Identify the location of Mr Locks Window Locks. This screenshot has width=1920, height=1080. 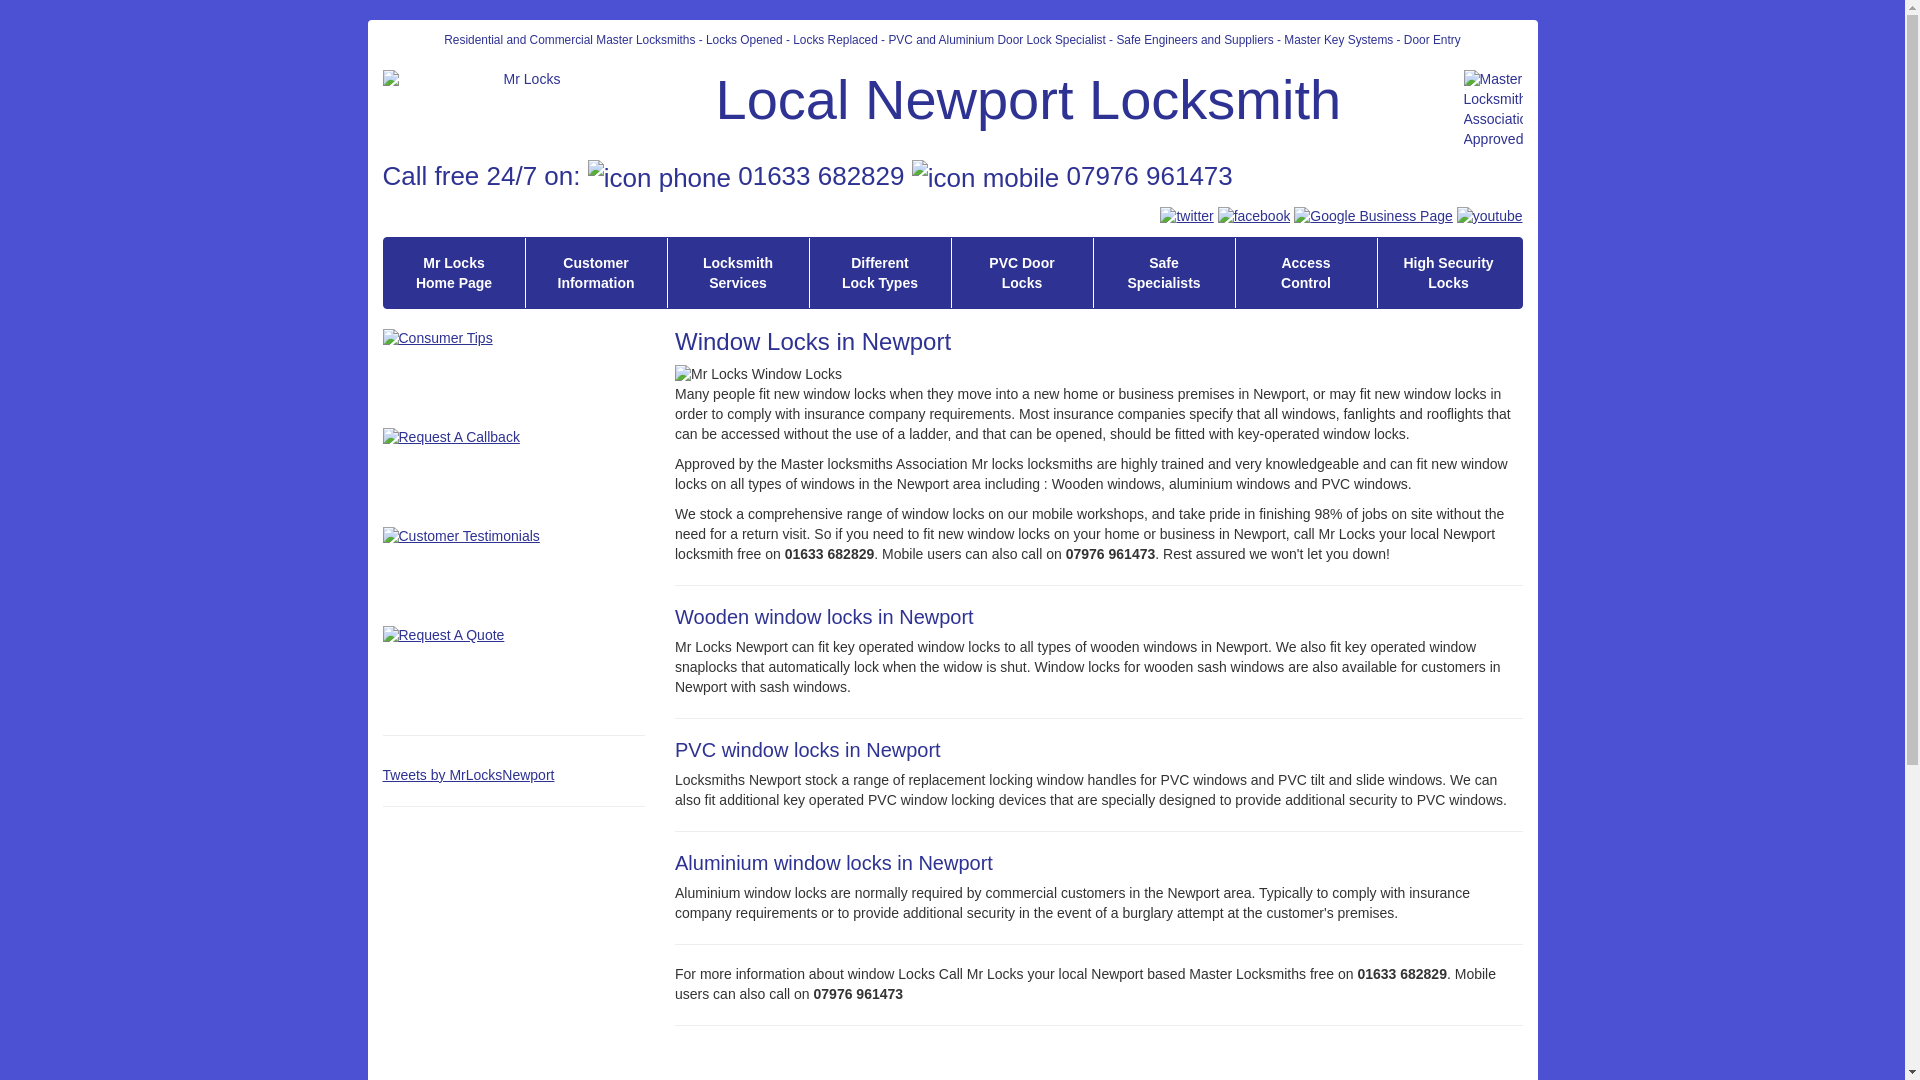
(1098, 374).